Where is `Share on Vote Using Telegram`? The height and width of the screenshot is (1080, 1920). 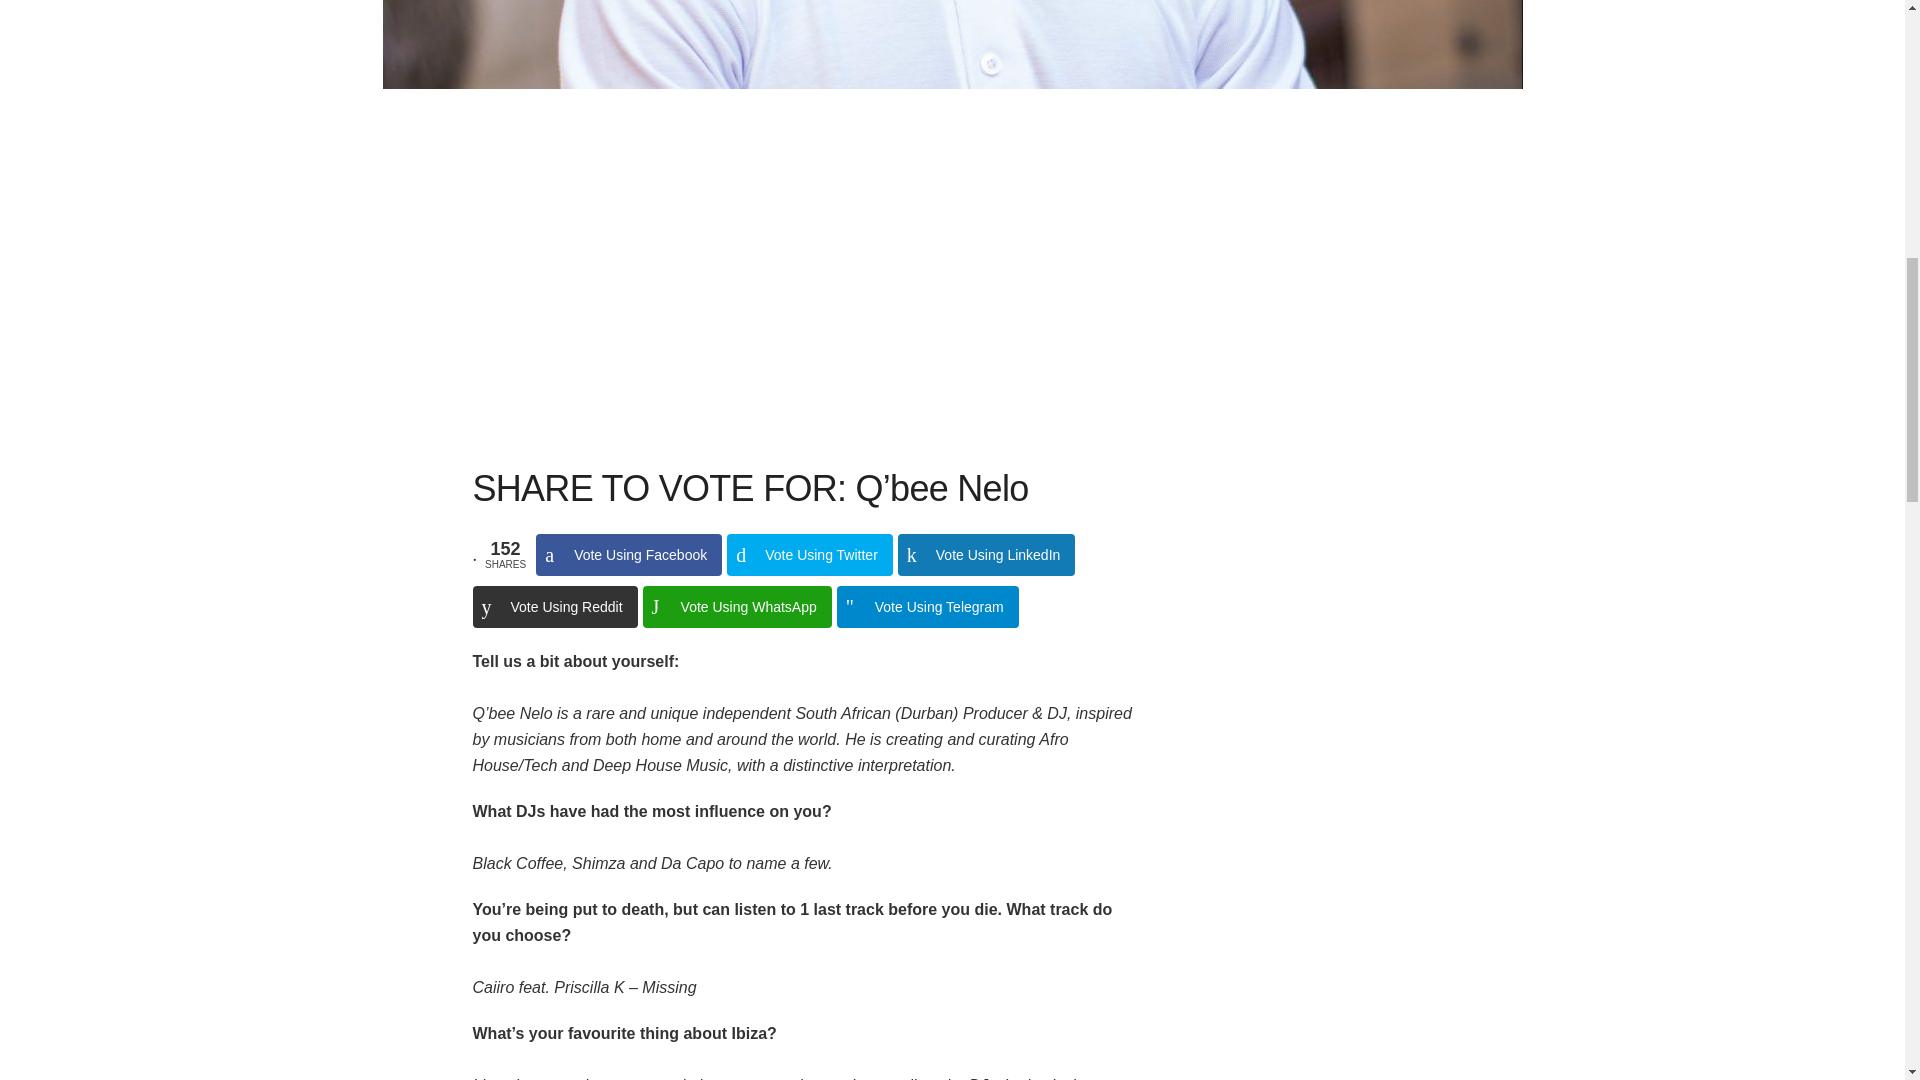 Share on Vote Using Telegram is located at coordinates (928, 606).